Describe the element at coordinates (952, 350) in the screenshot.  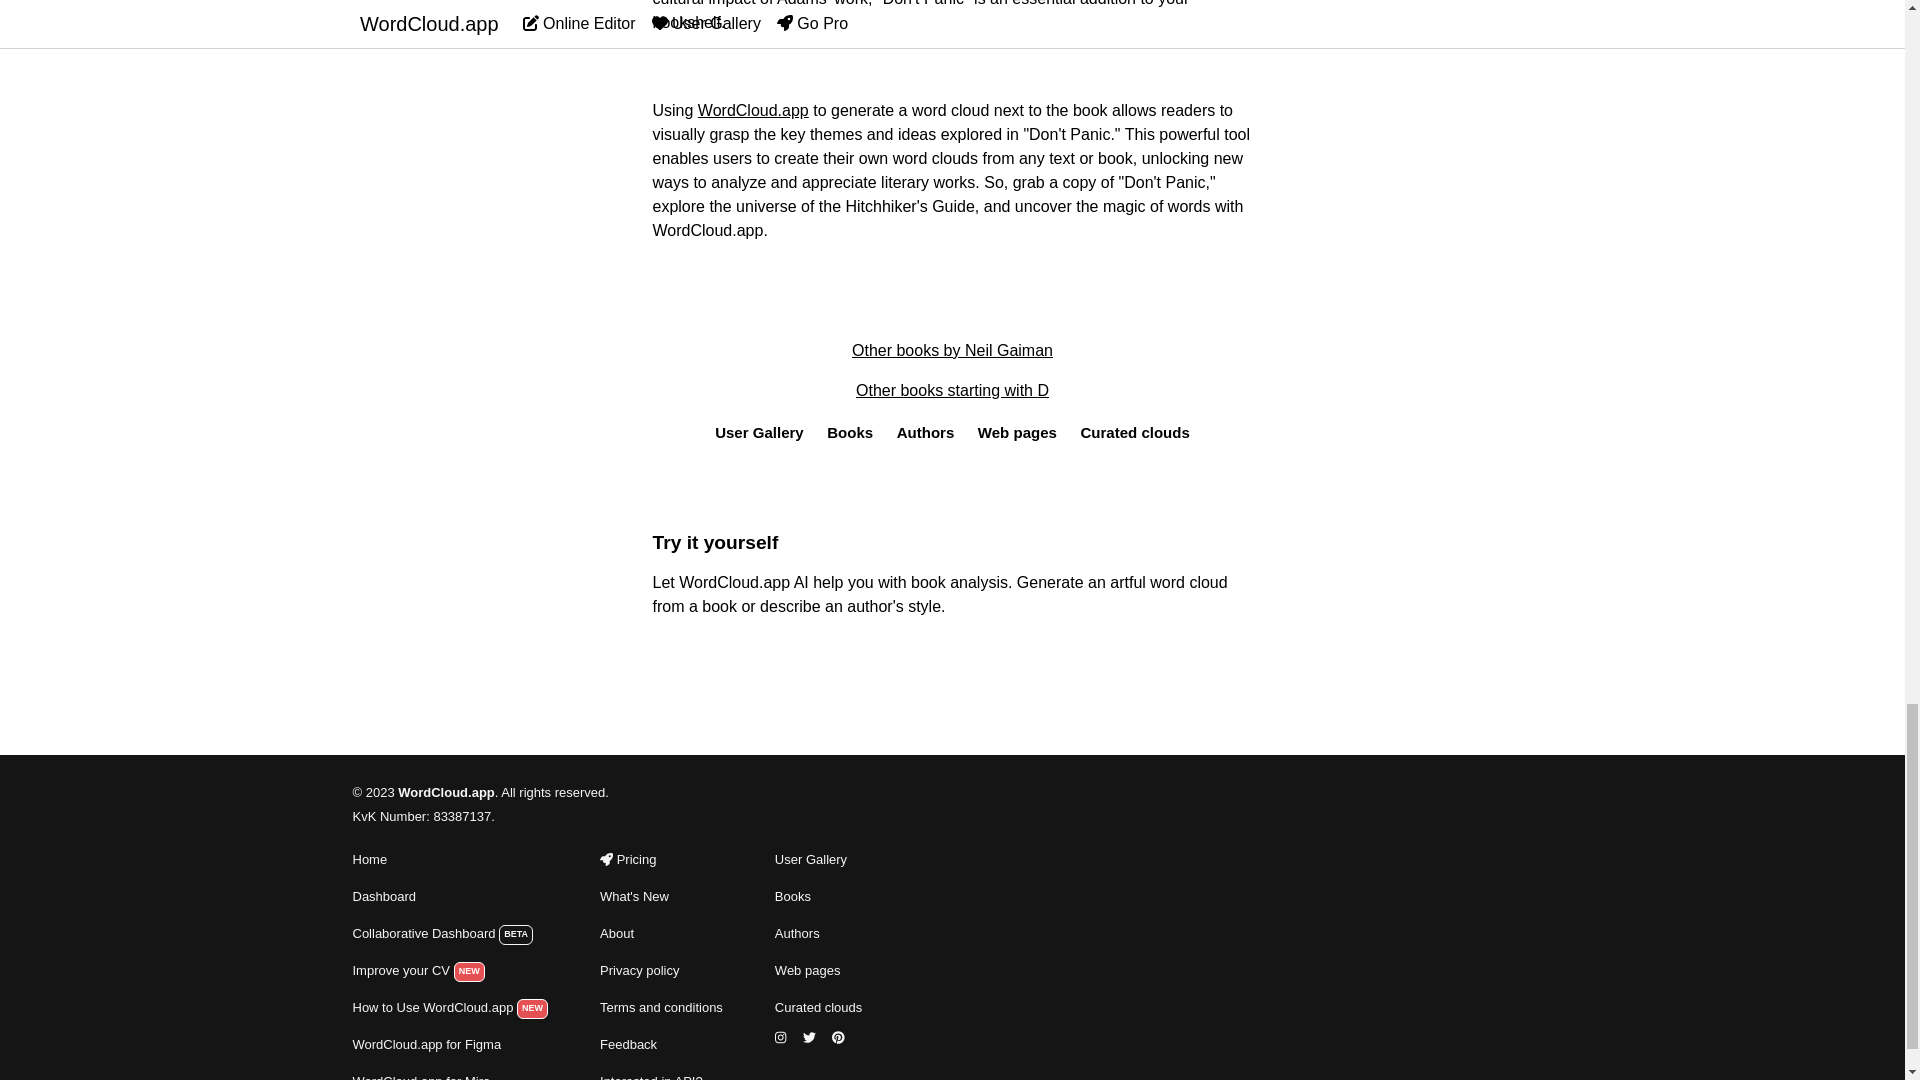
I see `Other books by Neil Gaiman` at that location.